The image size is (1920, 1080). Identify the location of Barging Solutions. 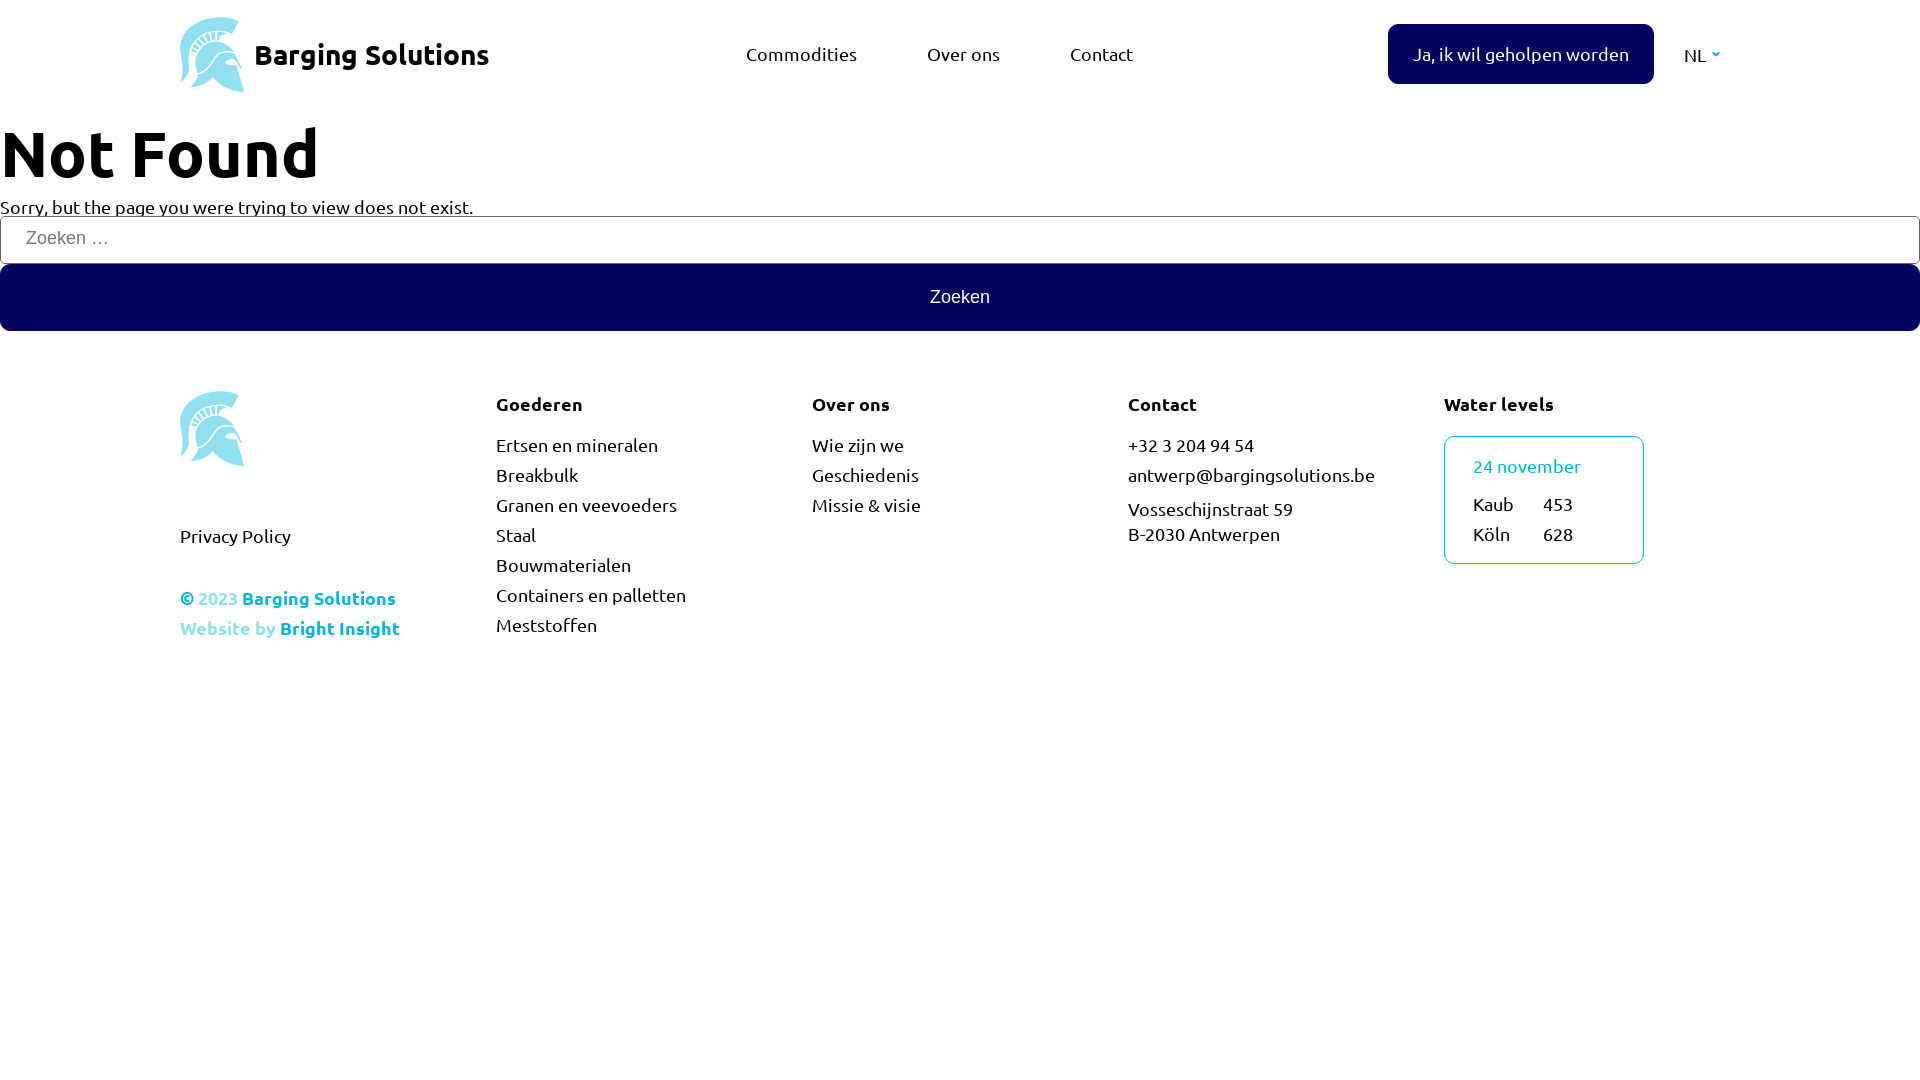
(334, 54).